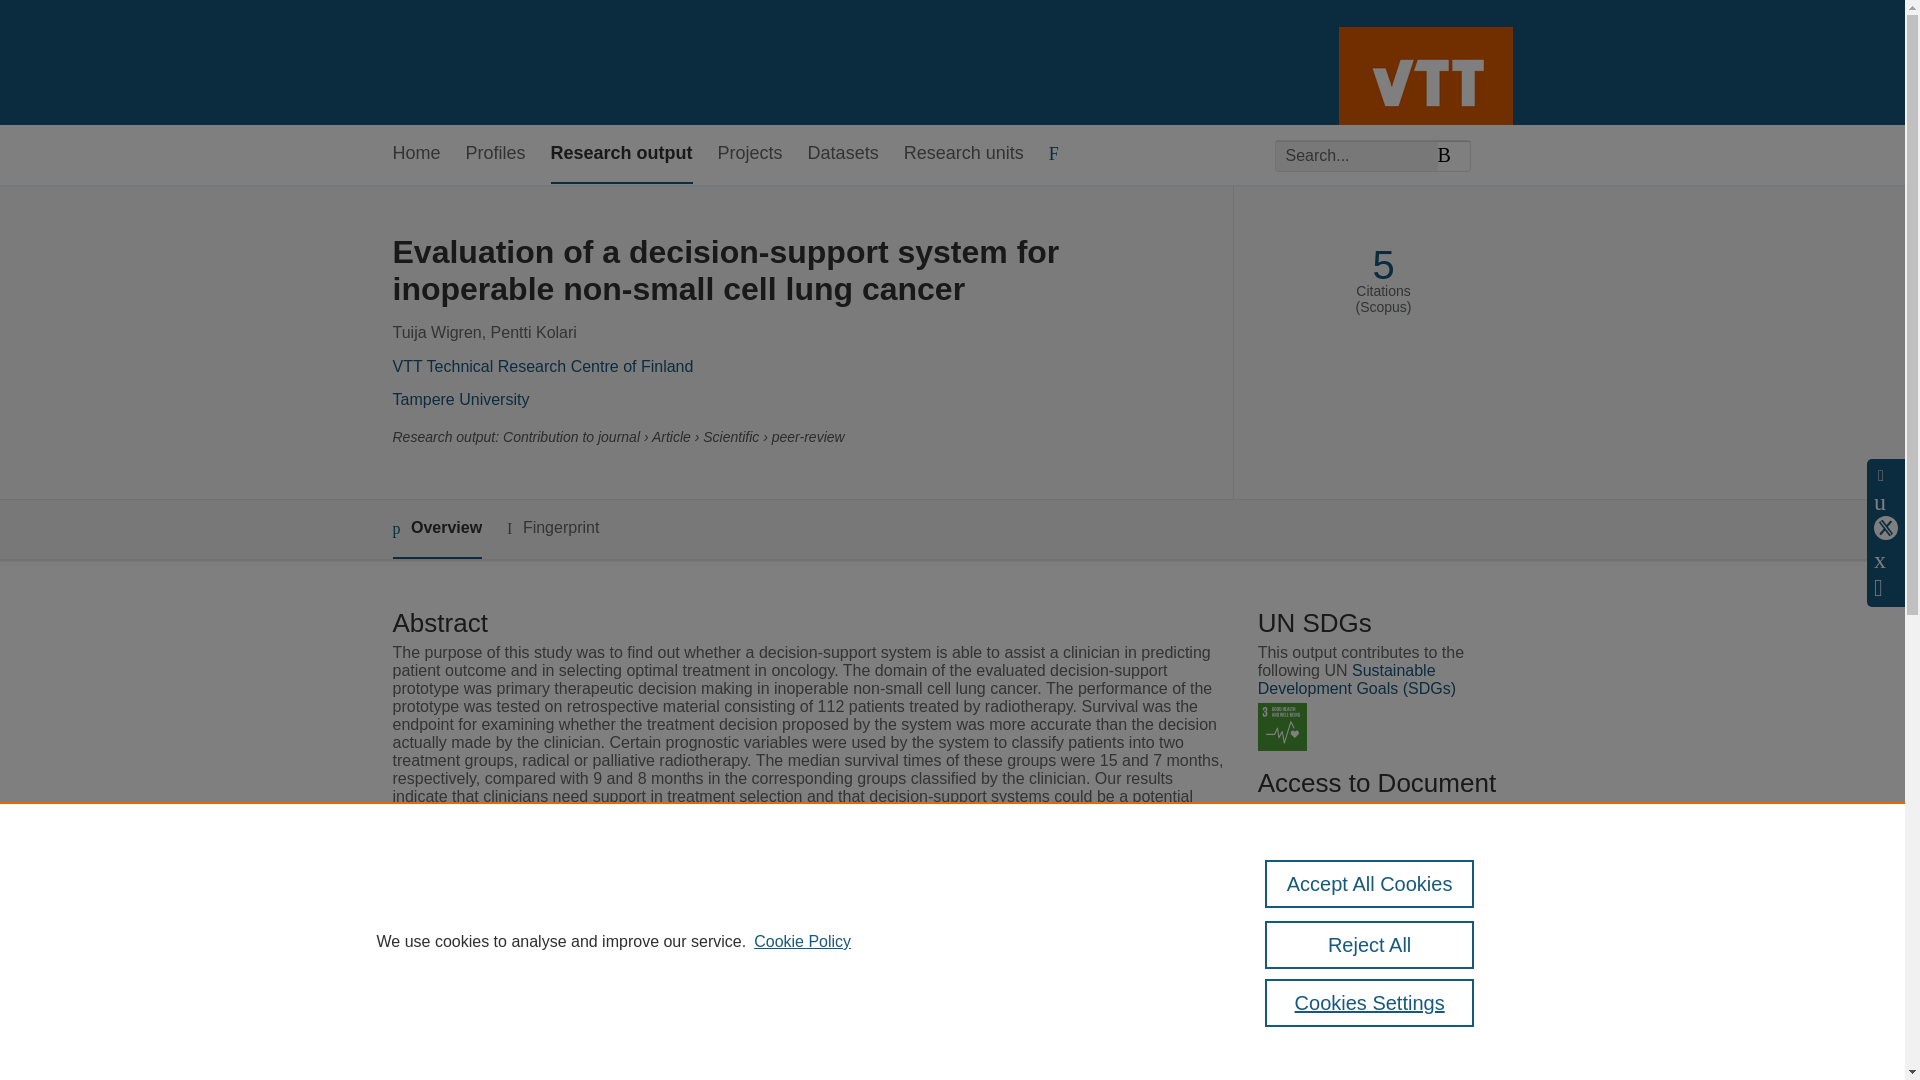 Image resolution: width=1920 pixels, height=1080 pixels. Describe the element at coordinates (552, 528) in the screenshot. I see `Fingerprint` at that location.